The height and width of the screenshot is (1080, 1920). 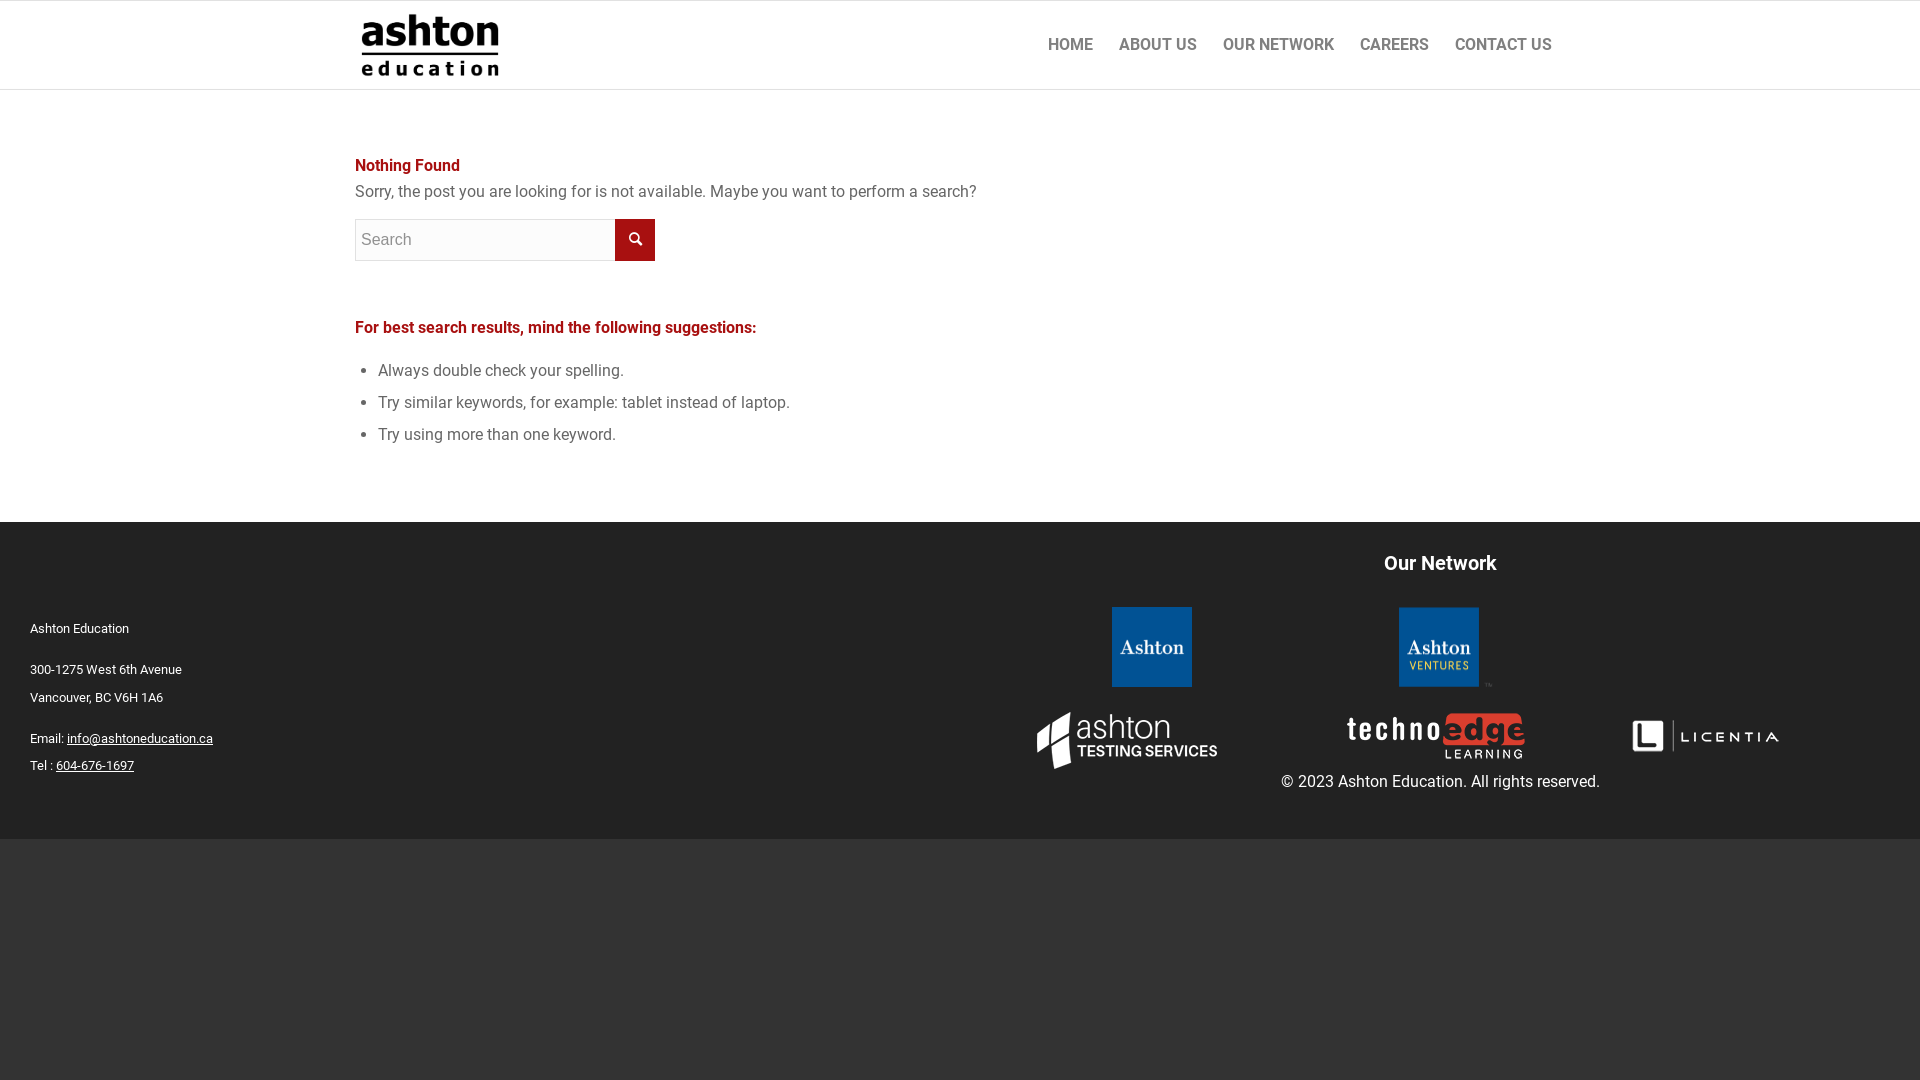 I want to click on ABOUT US, so click(x=1158, y=45).